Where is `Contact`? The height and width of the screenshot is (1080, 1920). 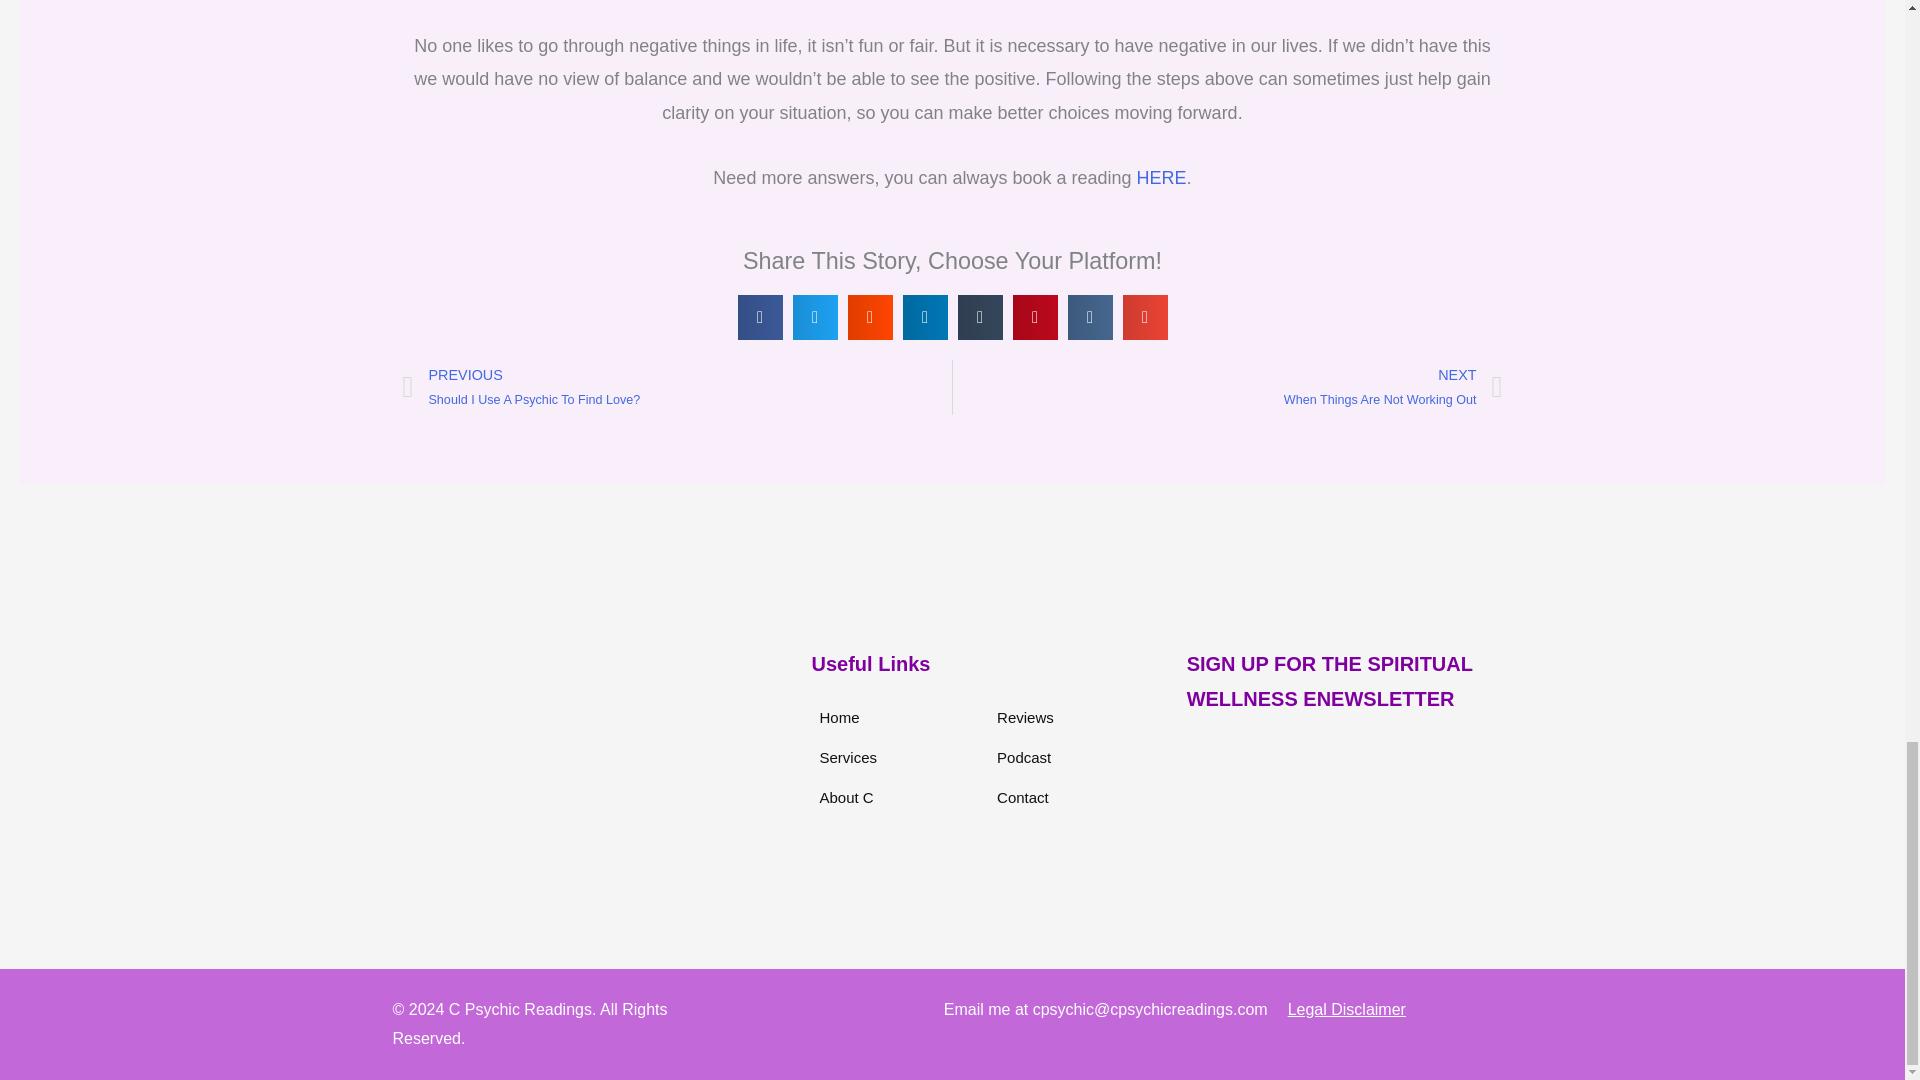 Contact is located at coordinates (834, 717).